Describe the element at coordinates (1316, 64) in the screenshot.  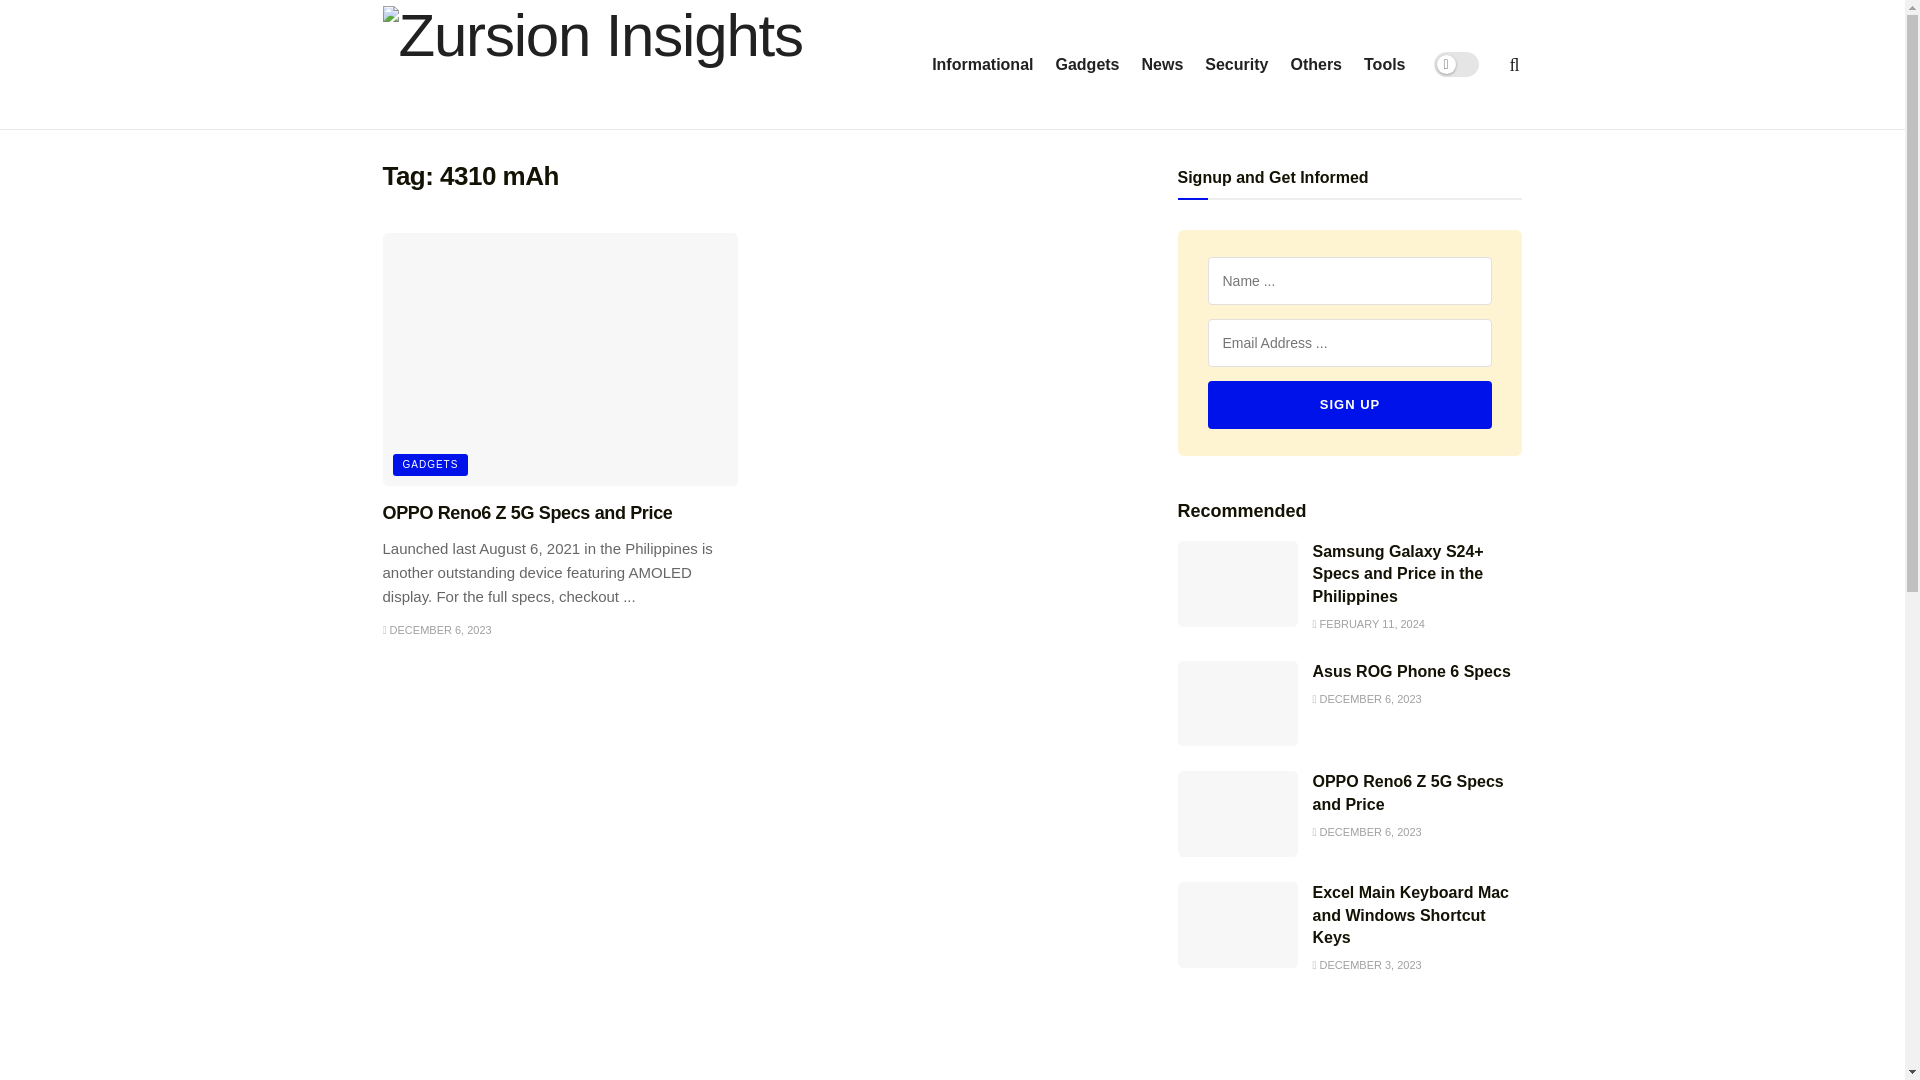
I see `Others` at that location.